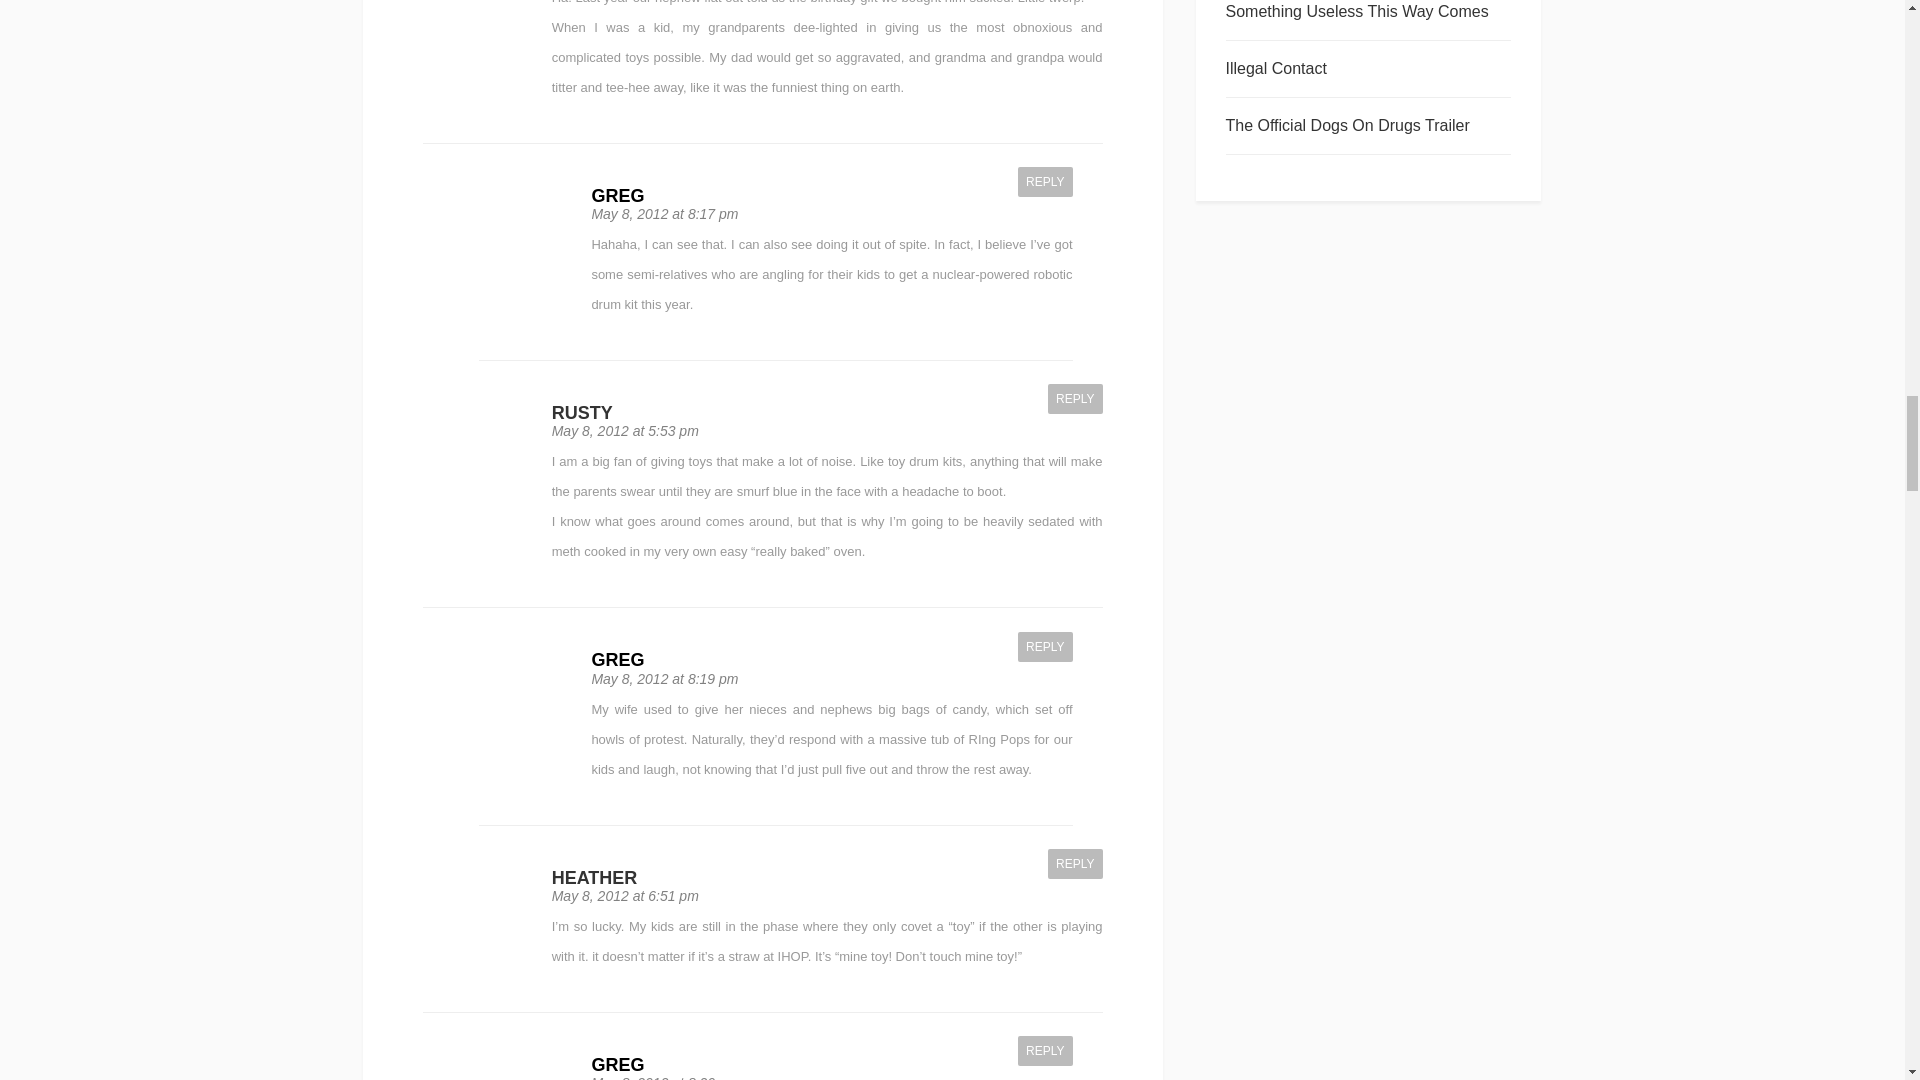 This screenshot has height=1080, width=1920. I want to click on REPLY, so click(1044, 646).